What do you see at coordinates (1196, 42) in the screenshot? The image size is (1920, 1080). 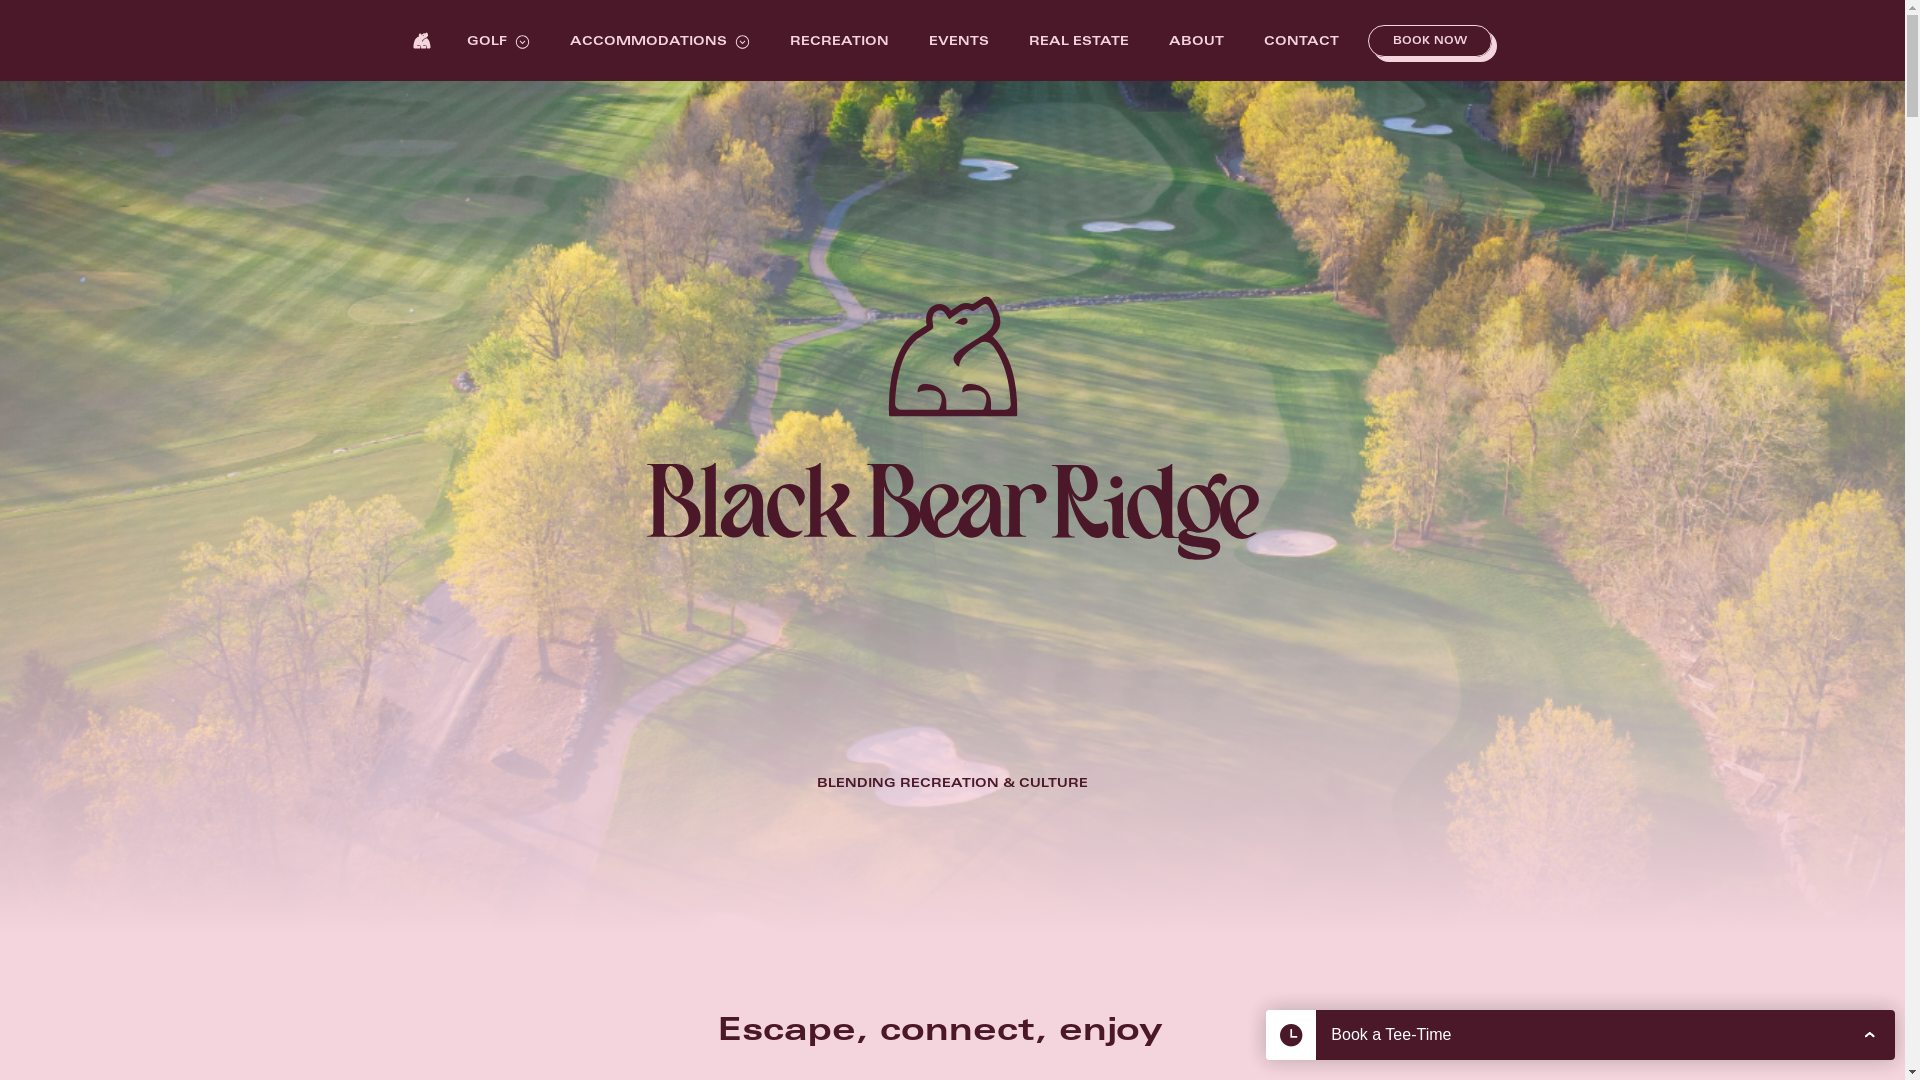 I see `ABOUT` at bounding box center [1196, 42].